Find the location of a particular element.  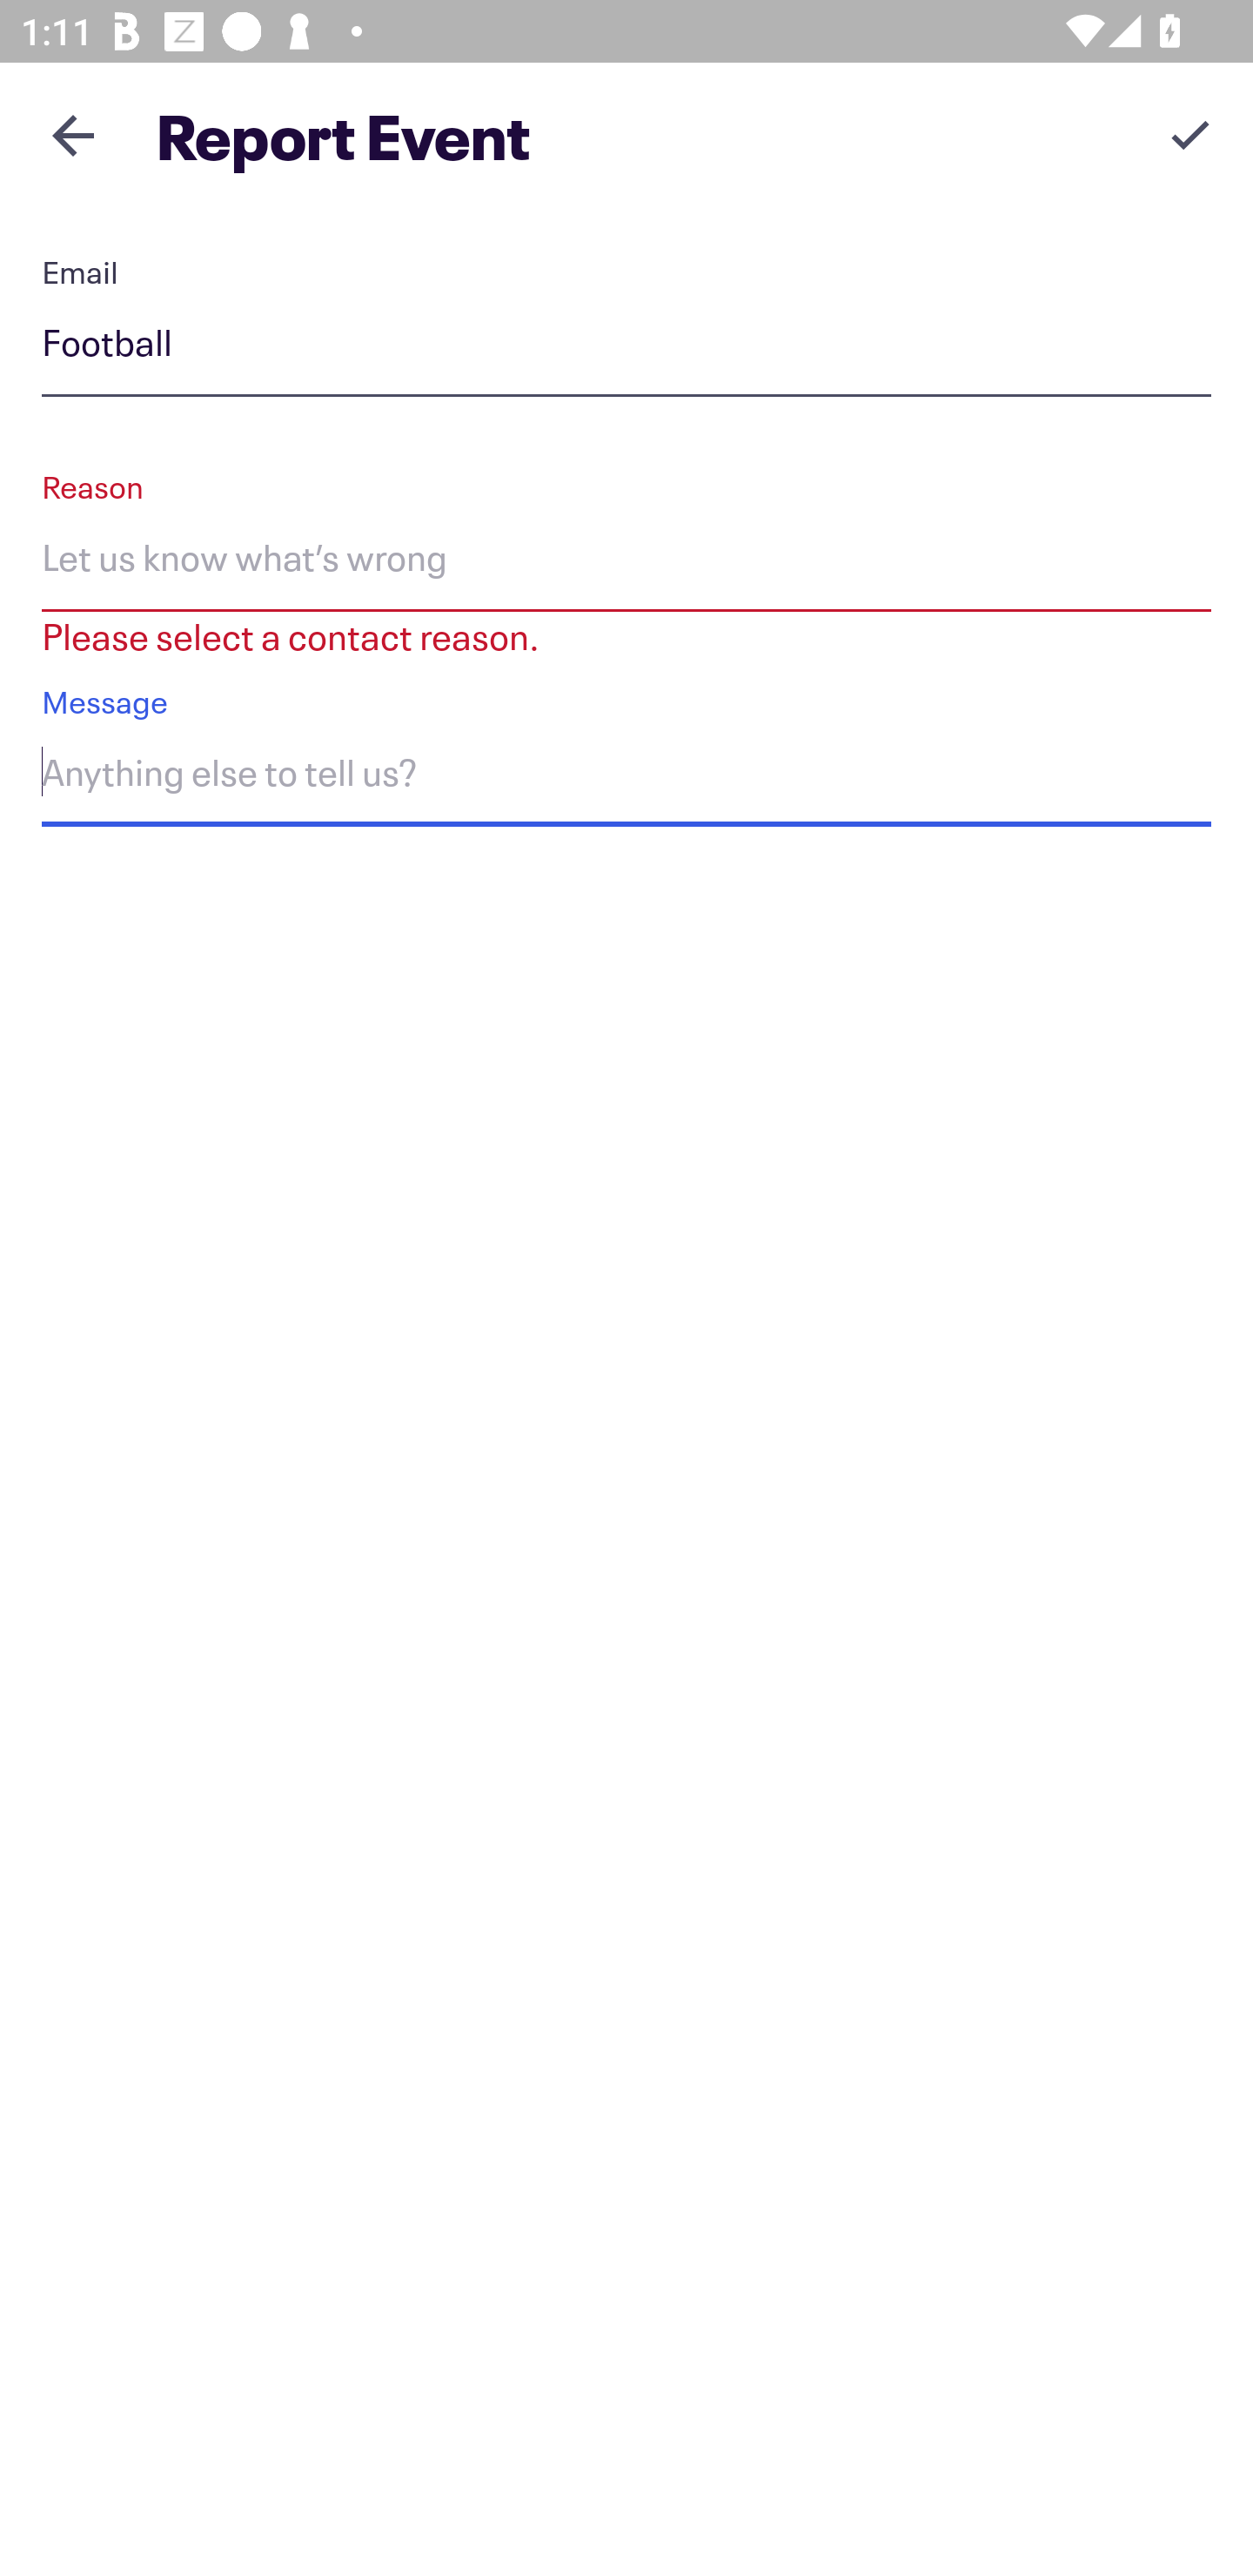

Anything else to tell us? is located at coordinates (626, 778).